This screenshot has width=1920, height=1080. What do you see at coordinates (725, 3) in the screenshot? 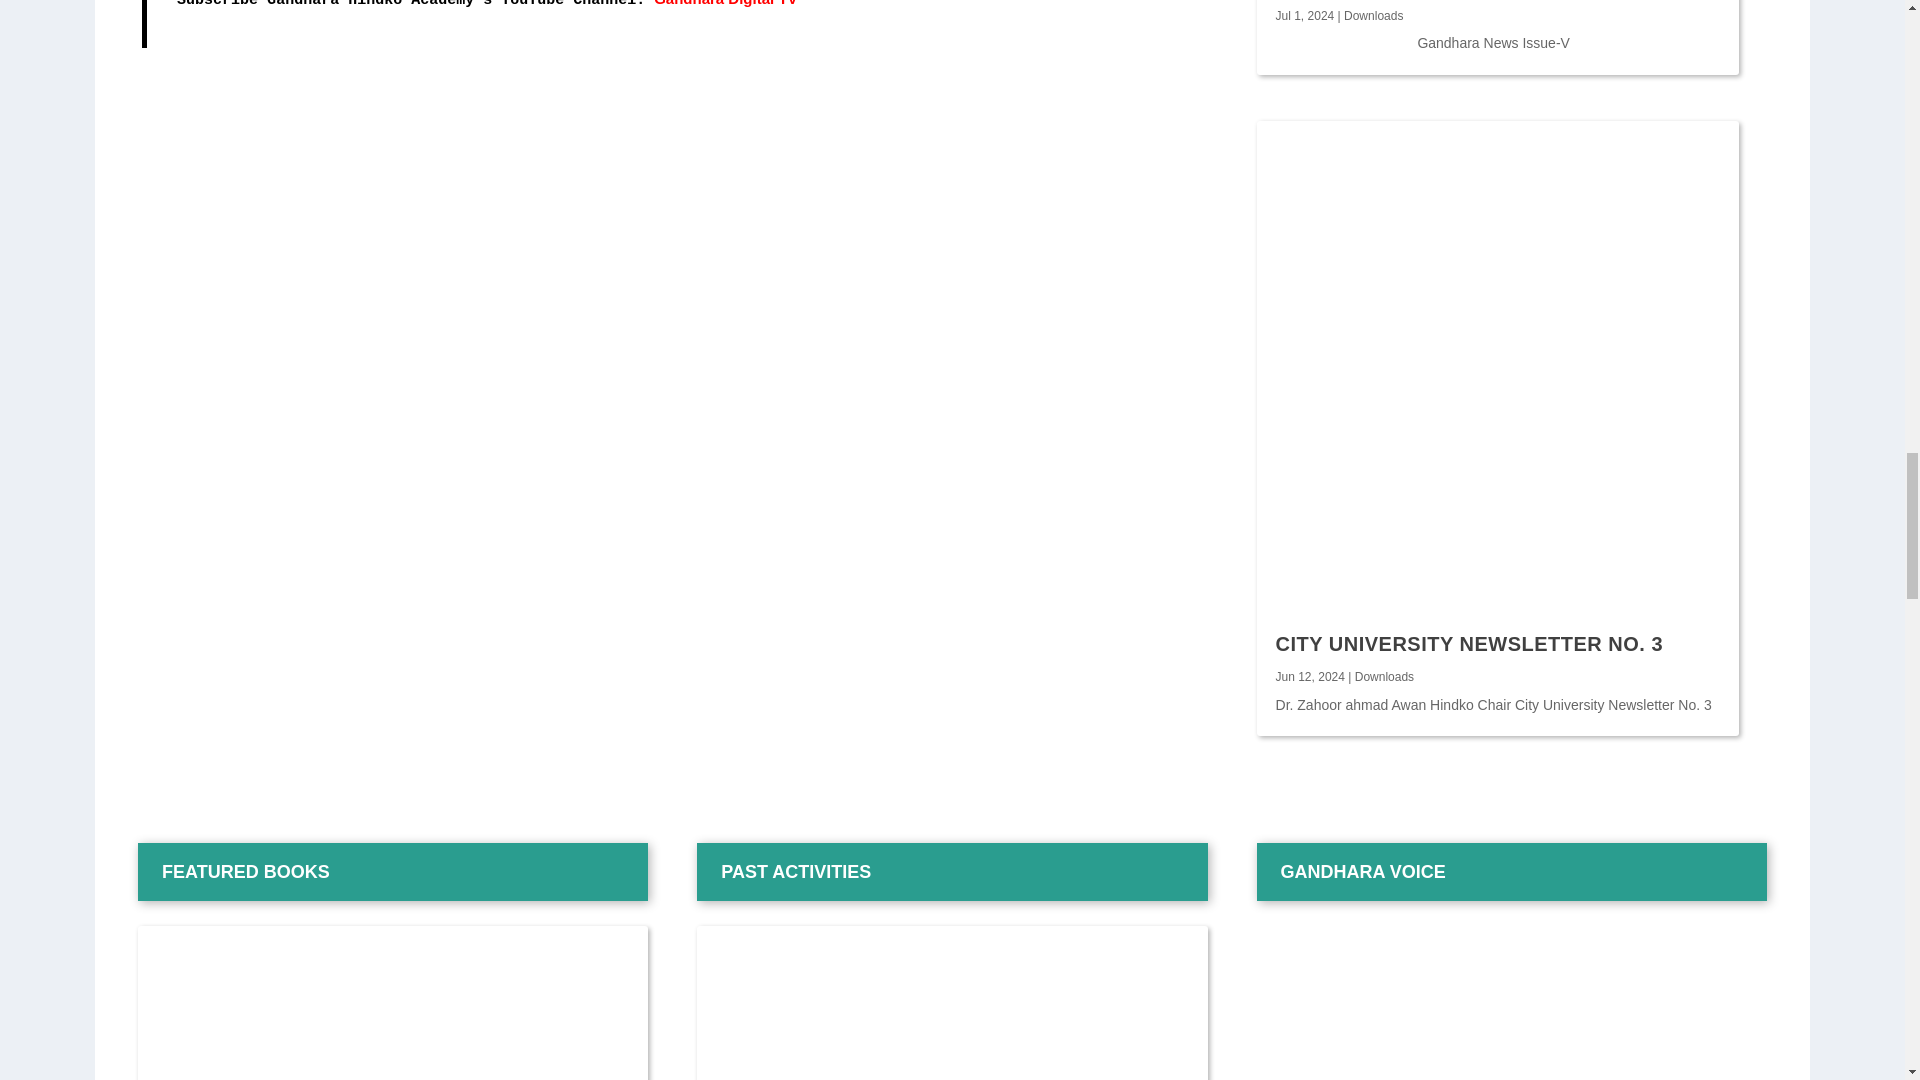
I see `Gandhara Digital TV` at bounding box center [725, 3].